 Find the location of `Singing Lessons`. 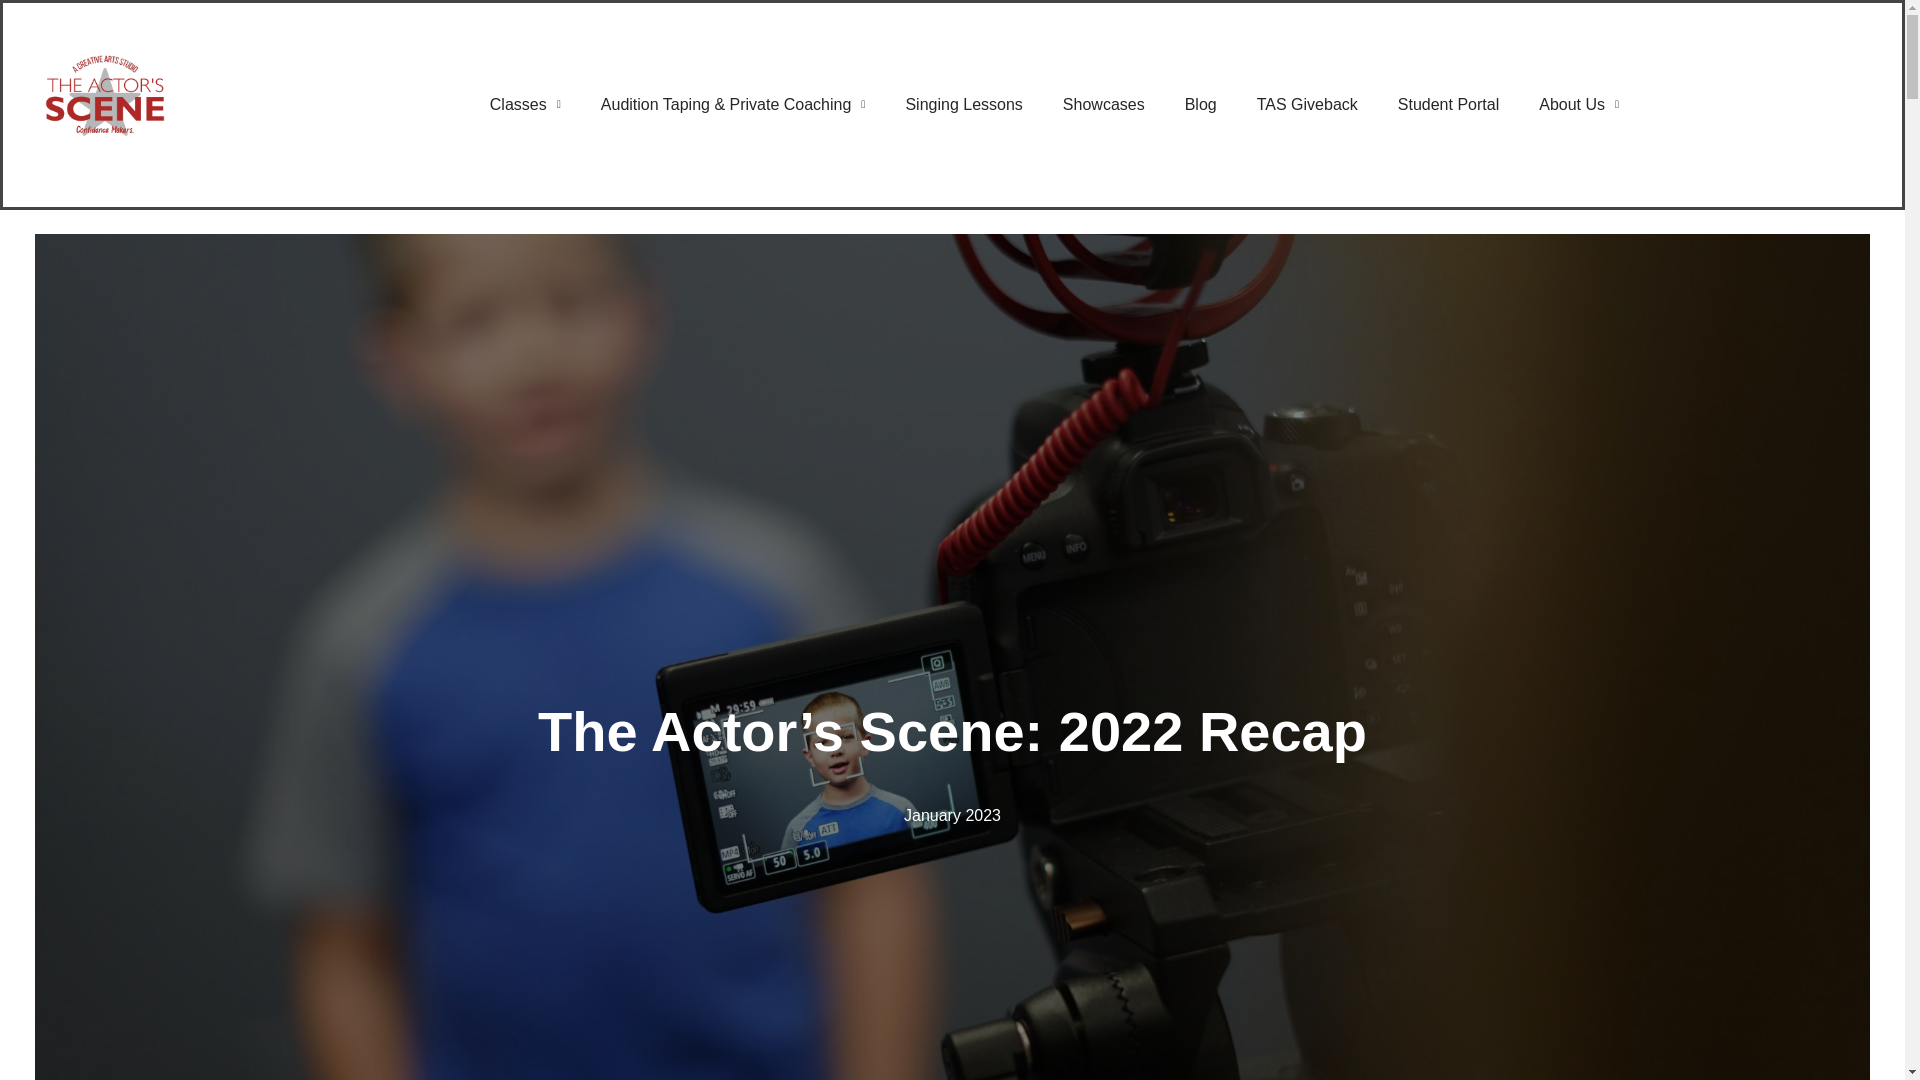

Singing Lessons is located at coordinates (964, 105).